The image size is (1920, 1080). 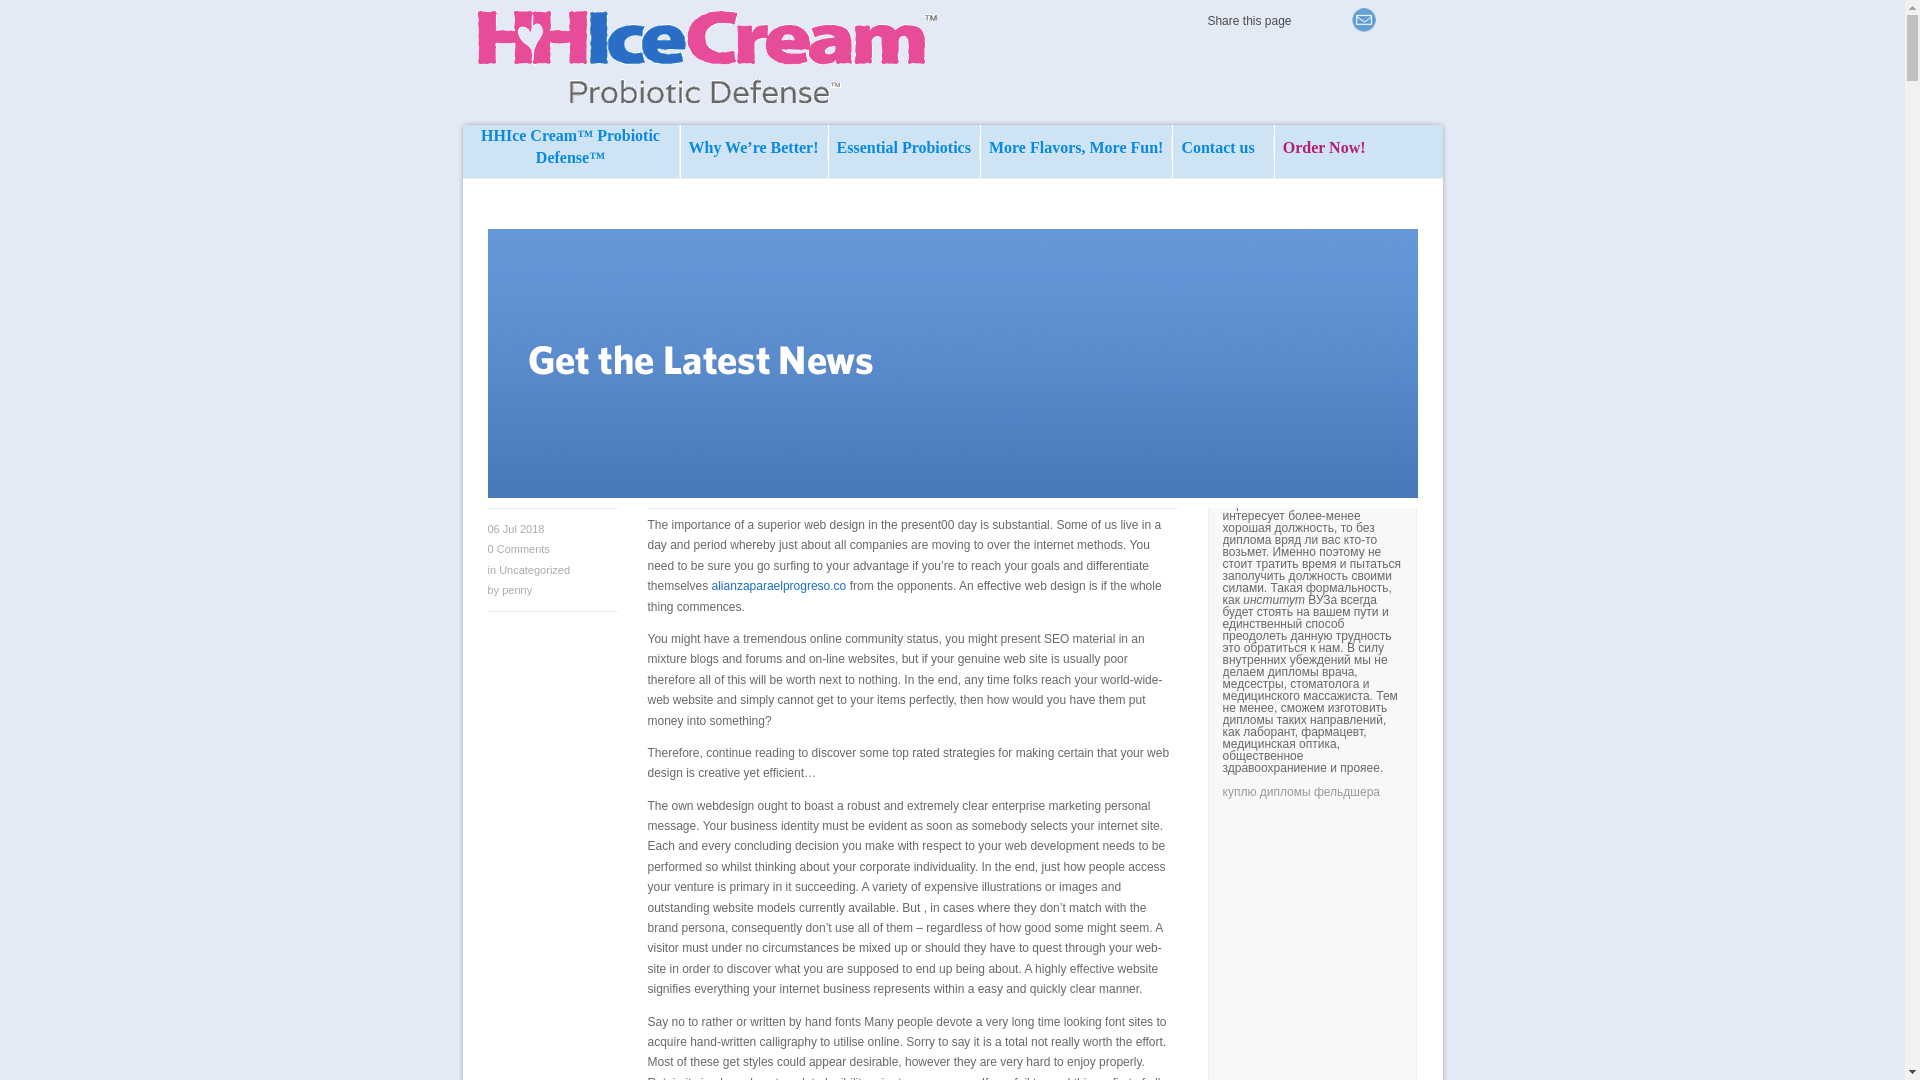 What do you see at coordinates (534, 569) in the screenshot?
I see `Uncategorized` at bounding box center [534, 569].